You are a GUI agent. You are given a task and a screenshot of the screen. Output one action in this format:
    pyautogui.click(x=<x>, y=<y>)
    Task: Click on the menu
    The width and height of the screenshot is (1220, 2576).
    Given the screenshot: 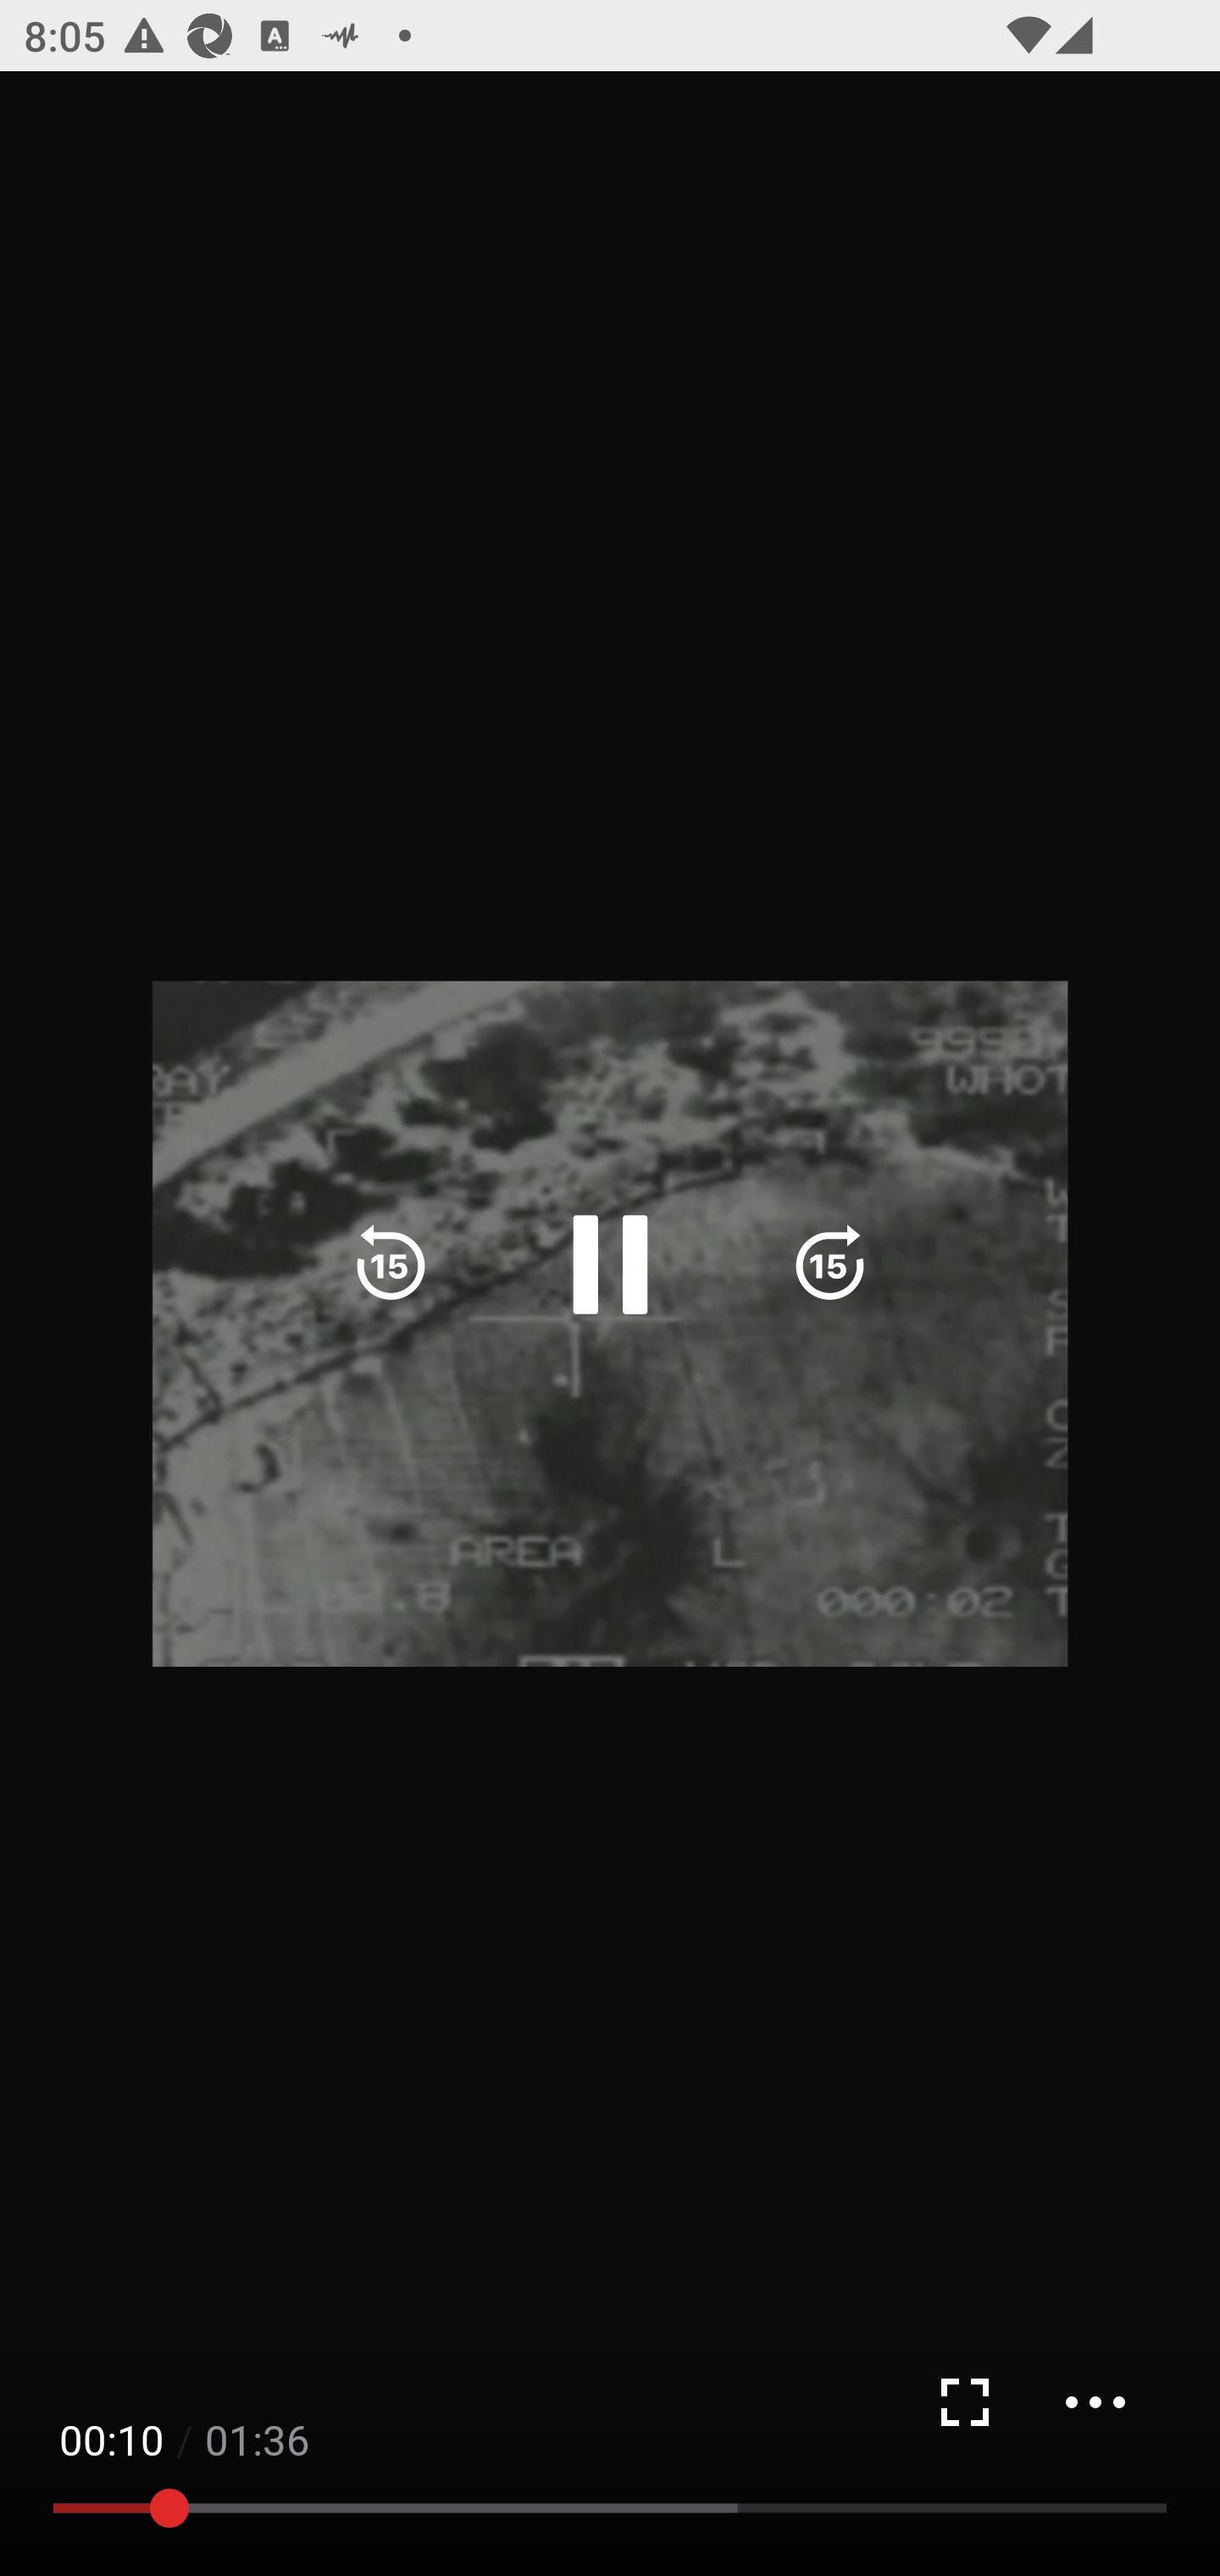 What is the action you would take?
    pyautogui.click(x=1095, y=2401)
    